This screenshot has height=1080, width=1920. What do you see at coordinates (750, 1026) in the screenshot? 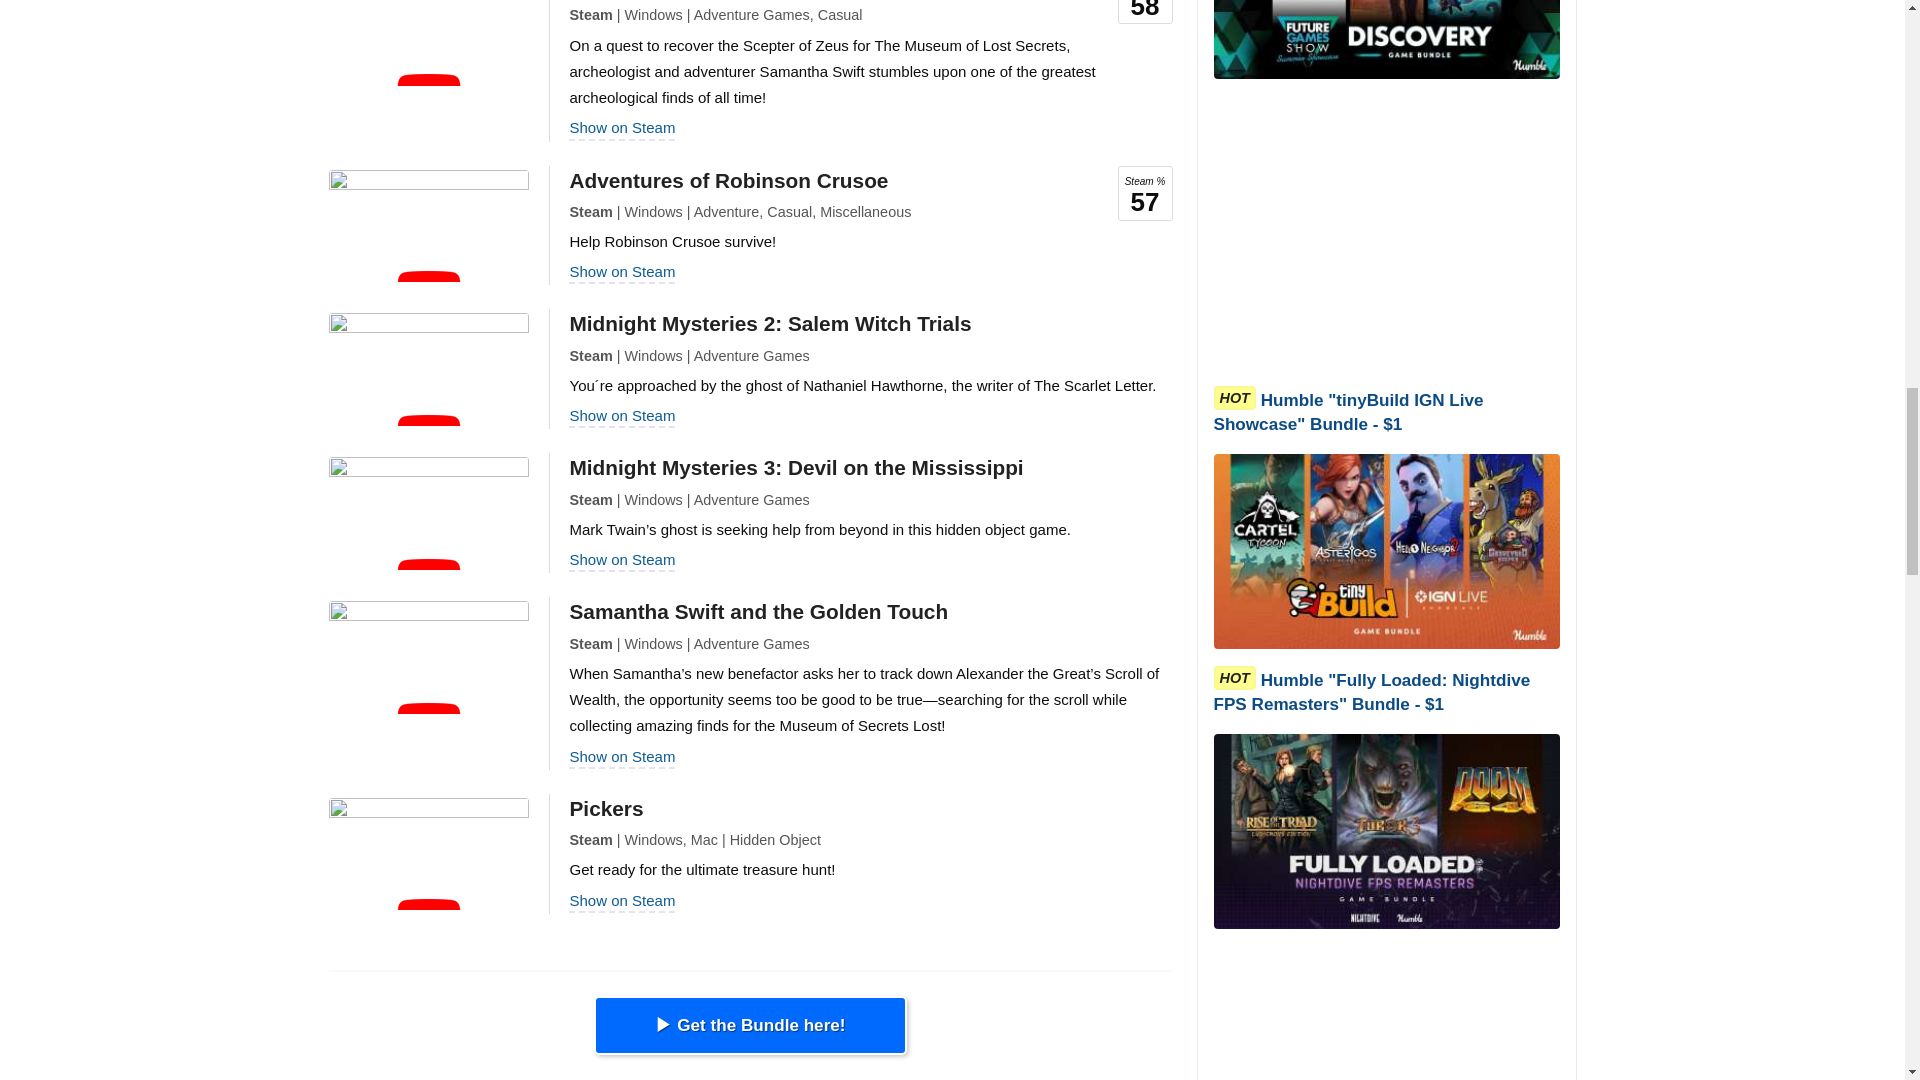
I see `Buy Cursed Bundle from Fanatical here.` at bounding box center [750, 1026].